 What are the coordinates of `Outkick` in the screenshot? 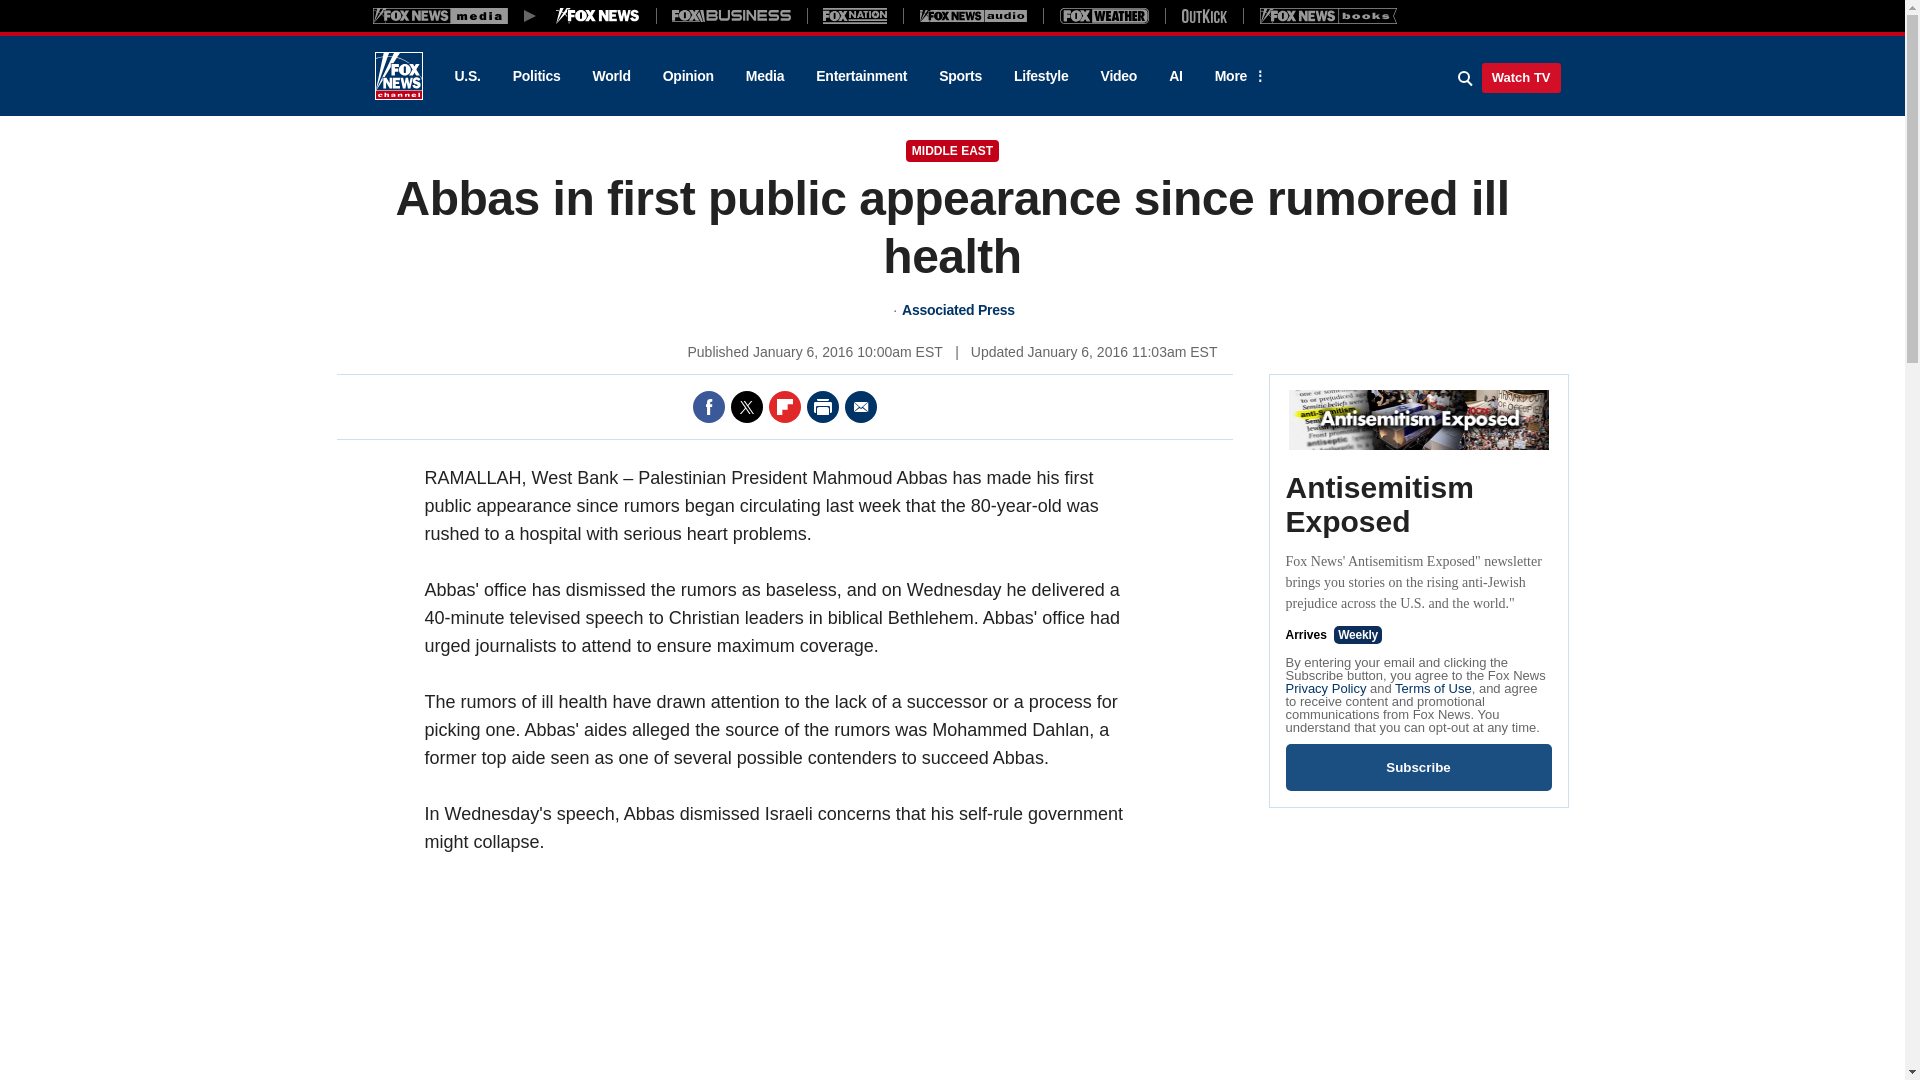 It's located at (1203, 15).